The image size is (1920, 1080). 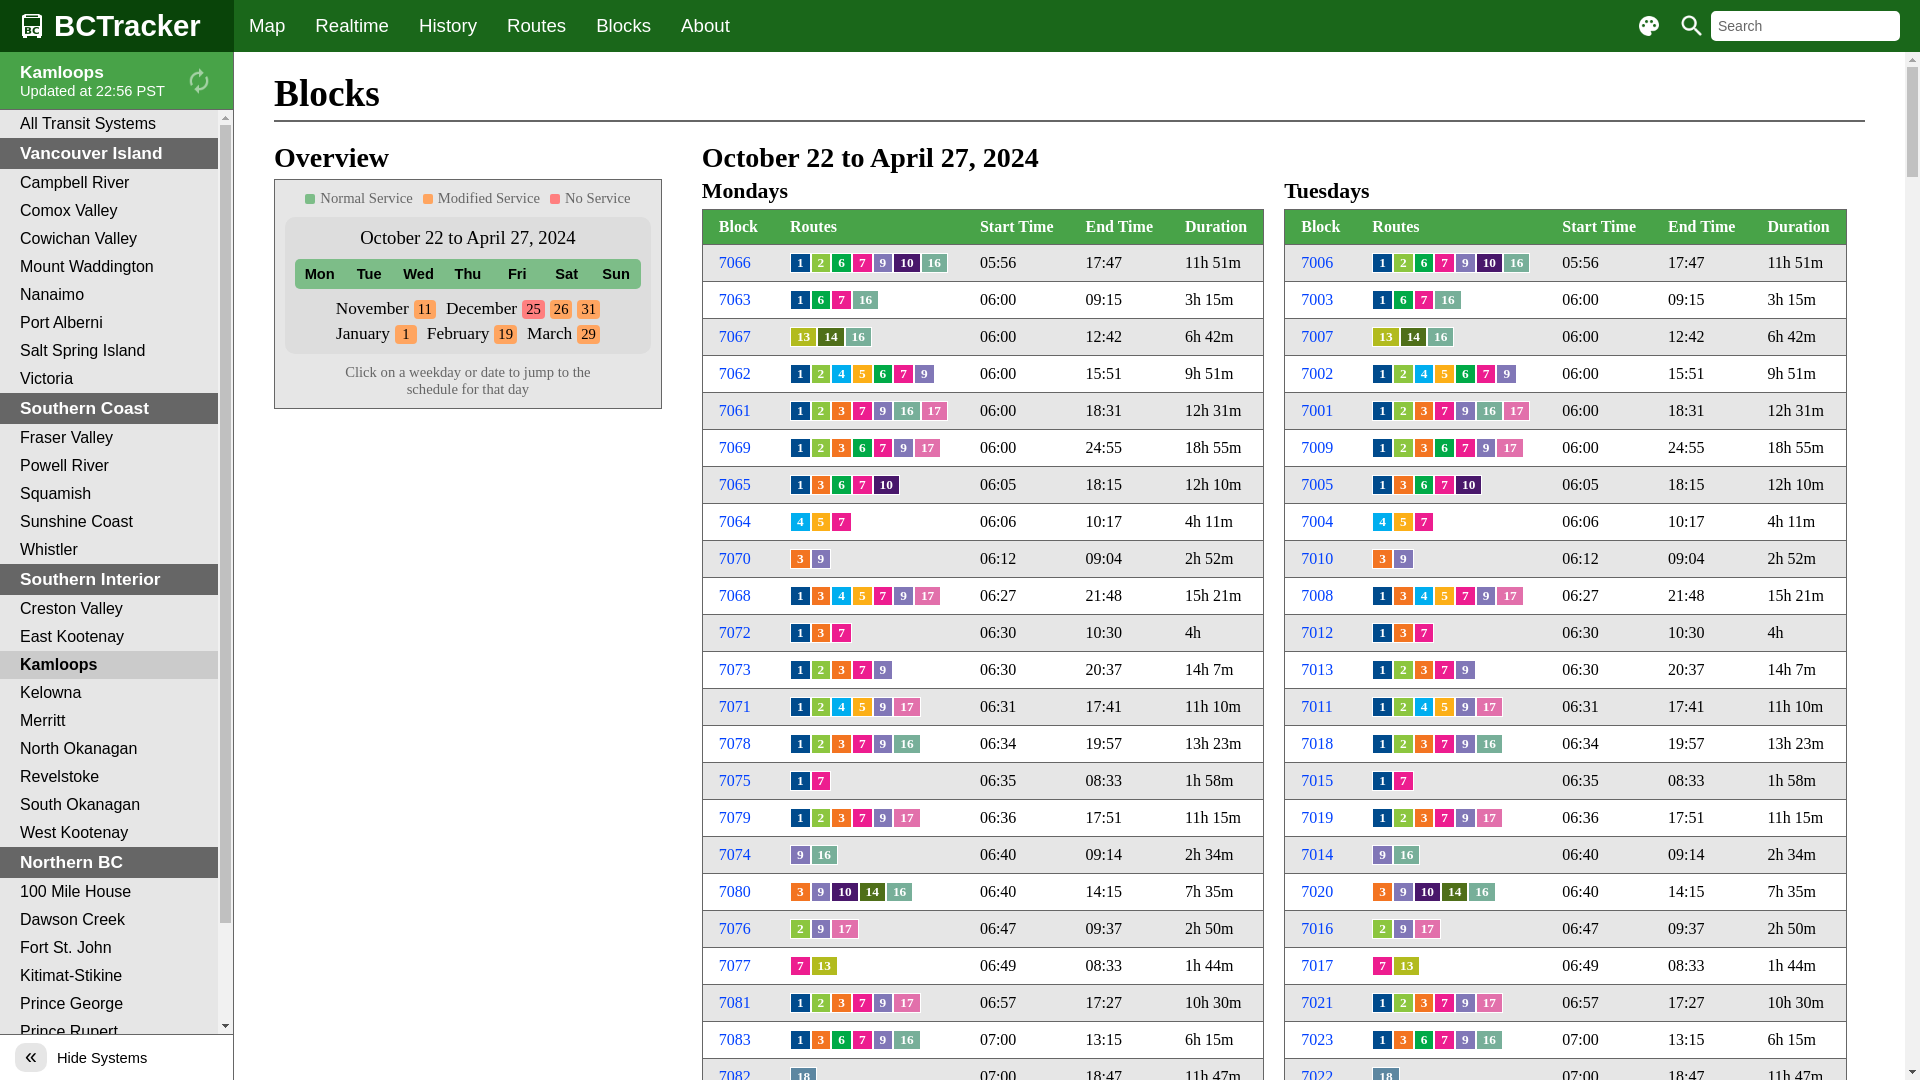 What do you see at coordinates (884, 374) in the screenshot?
I see `6` at bounding box center [884, 374].